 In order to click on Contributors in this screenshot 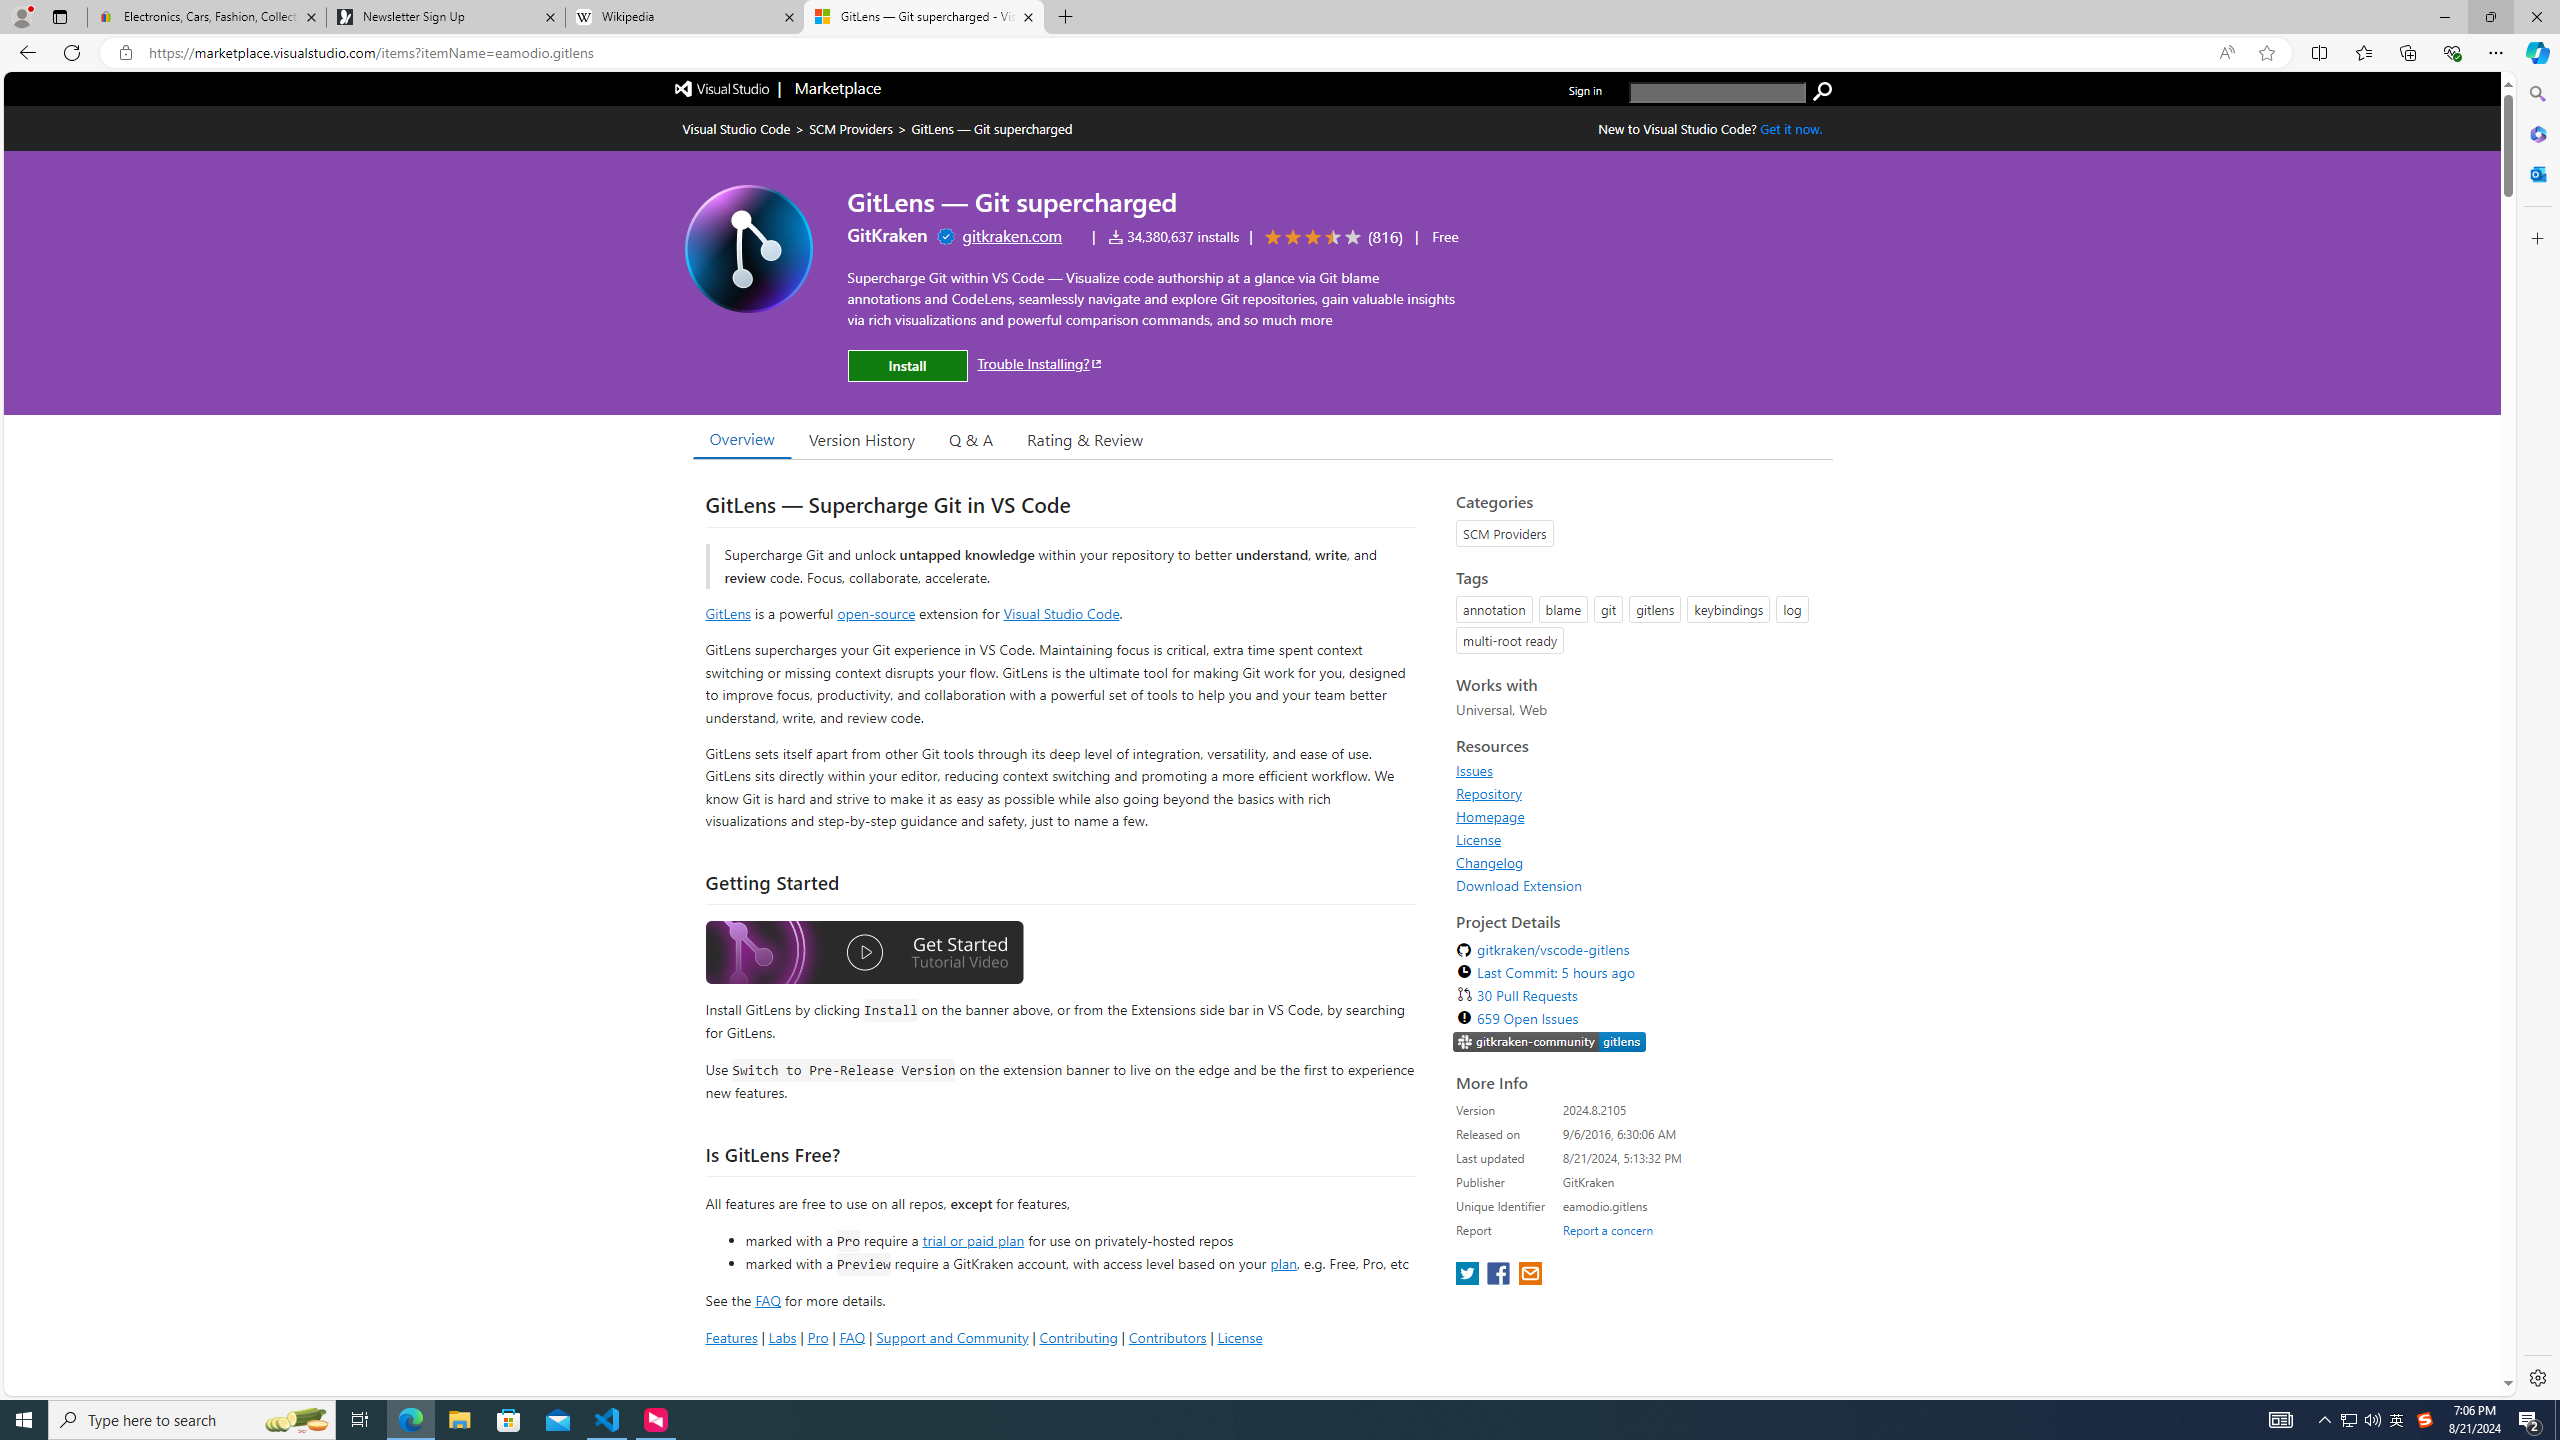, I will do `click(1166, 1336)`.